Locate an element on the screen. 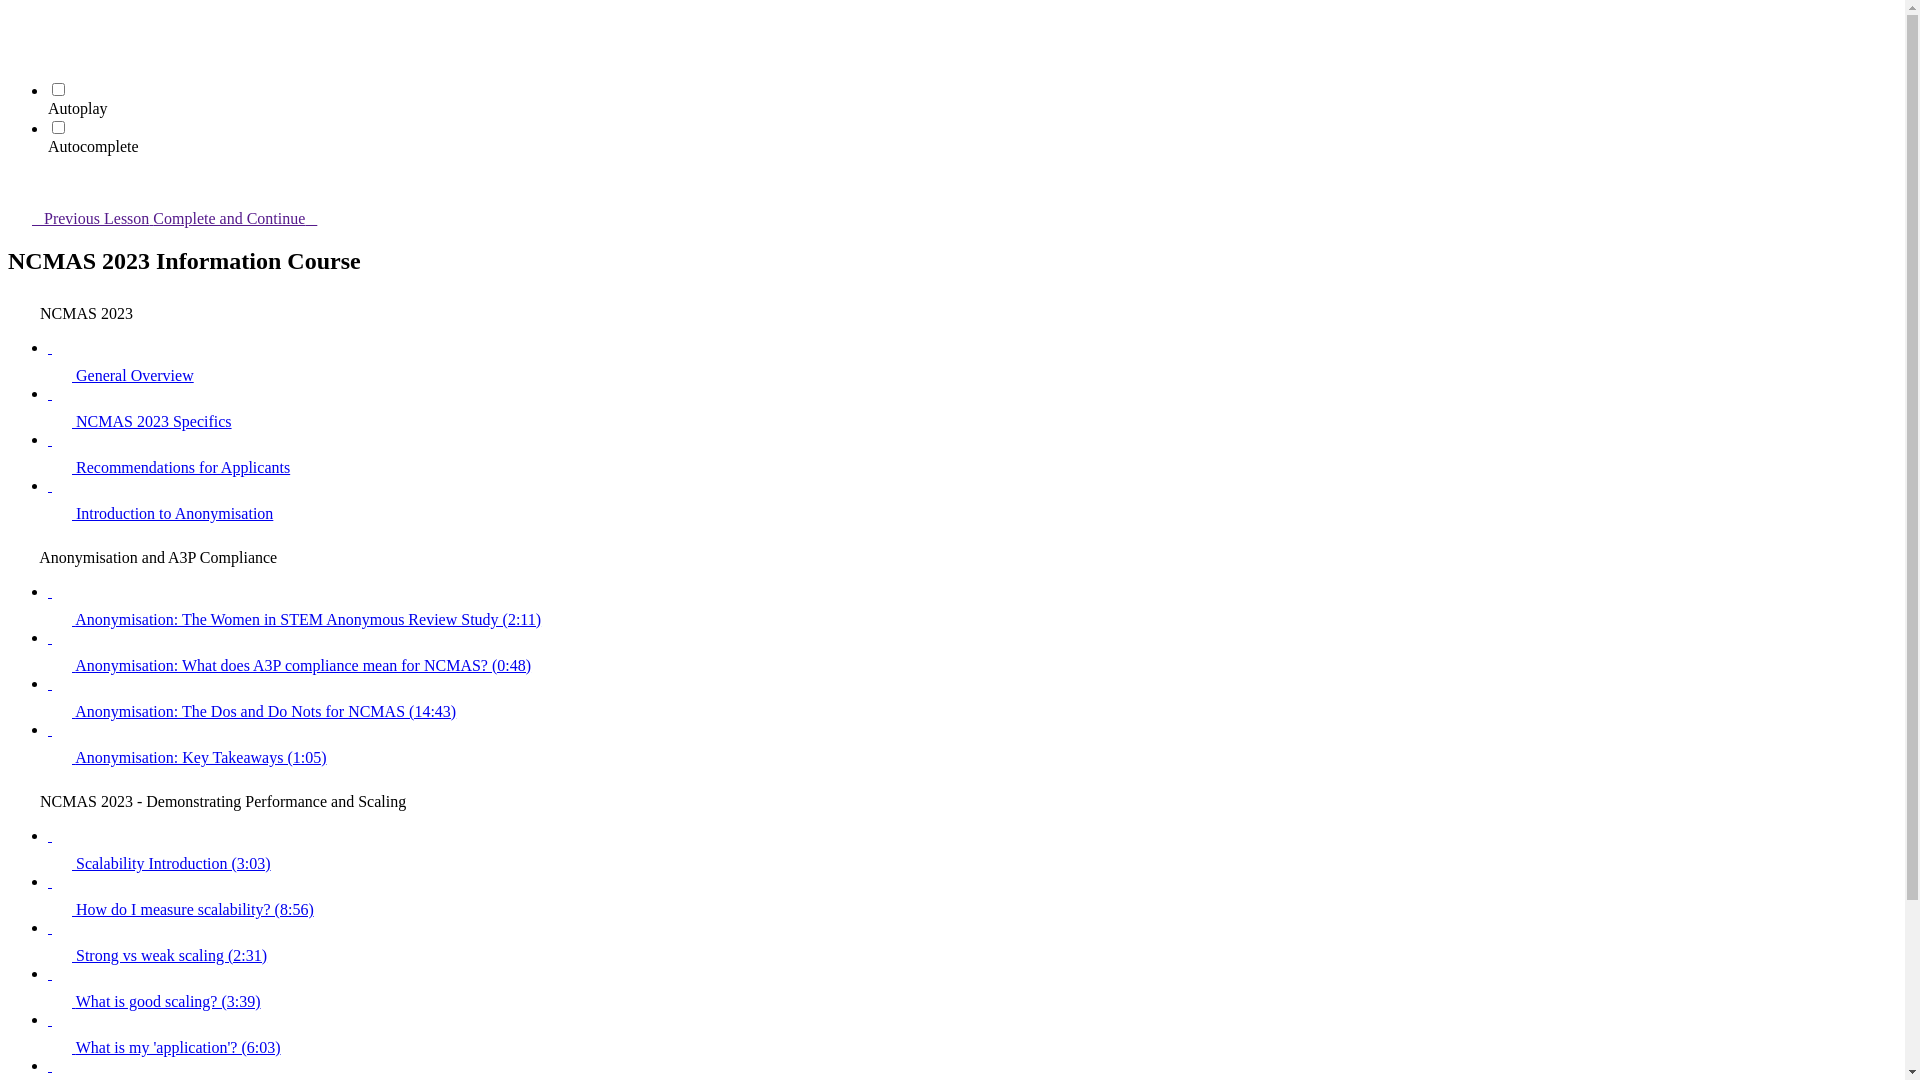 The width and height of the screenshot is (1920, 1080).   General Overview is located at coordinates (972, 362).